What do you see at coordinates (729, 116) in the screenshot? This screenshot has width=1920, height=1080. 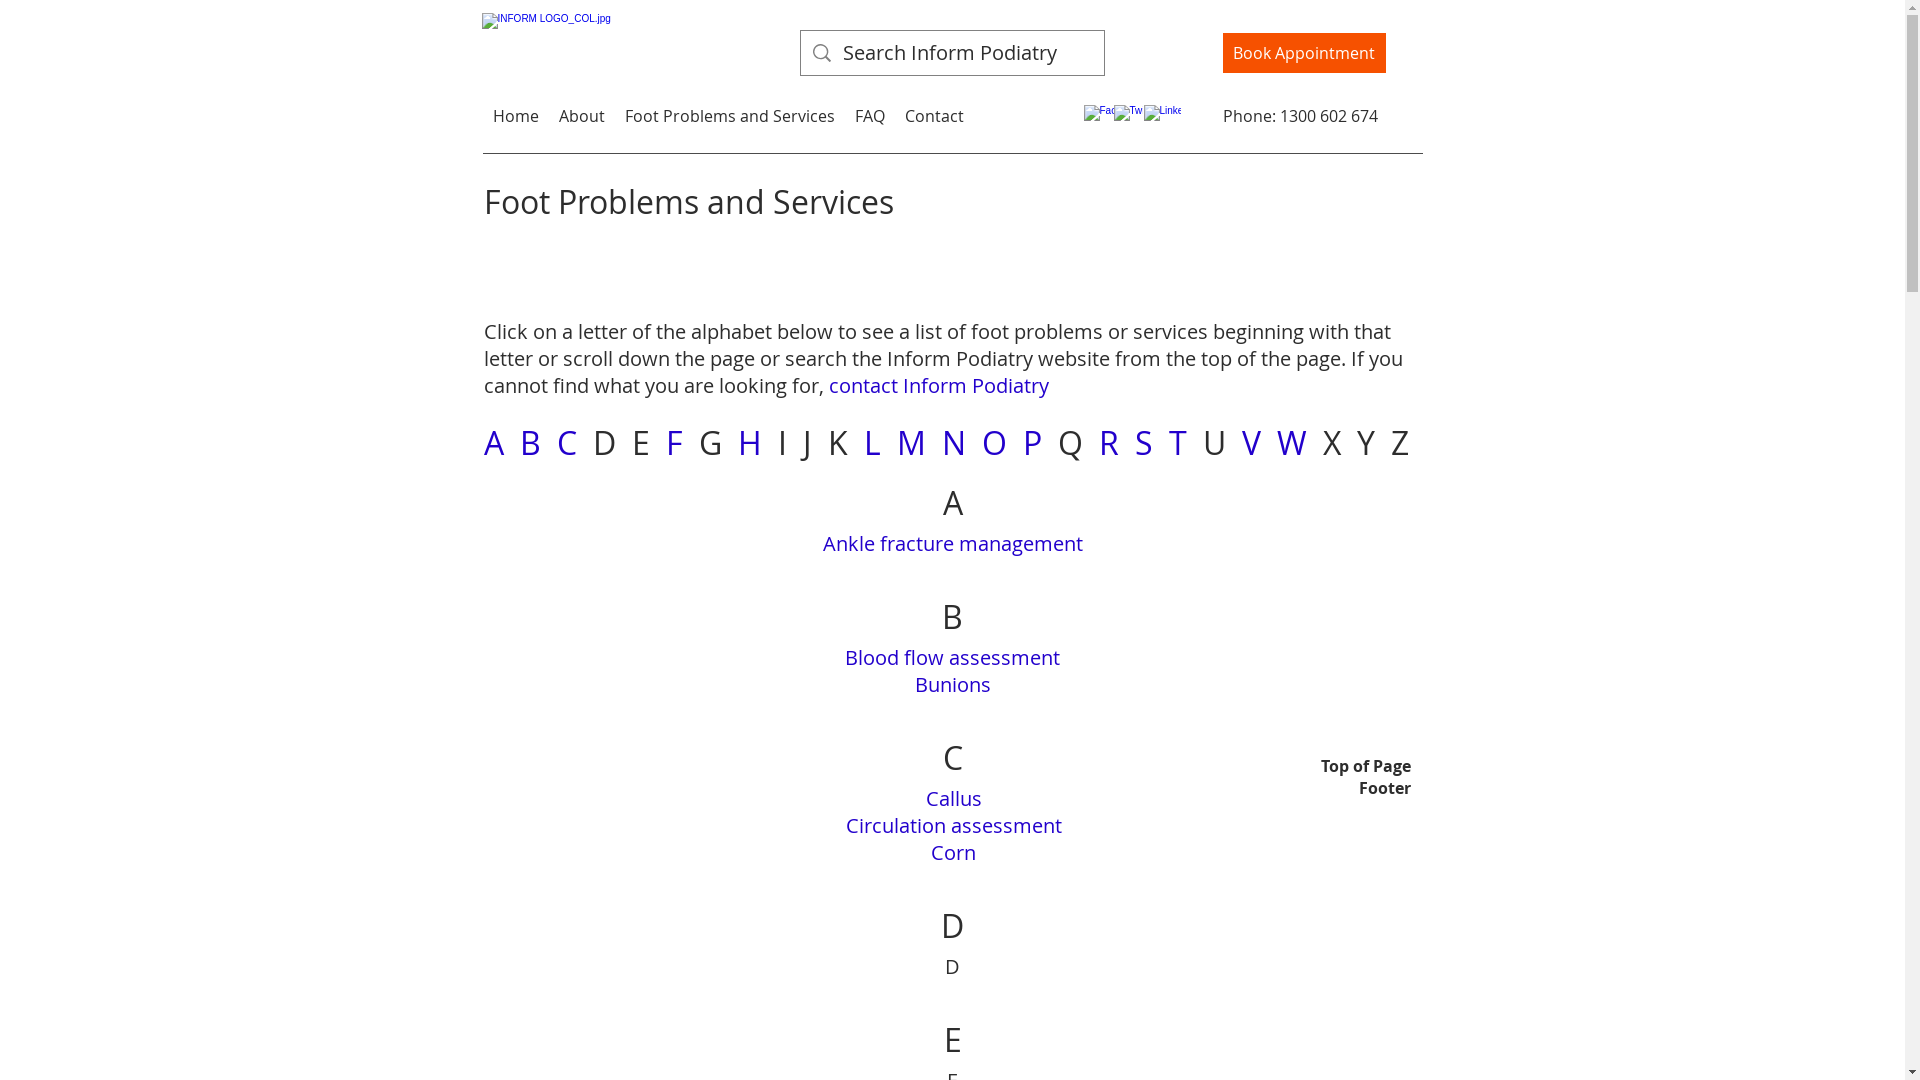 I see `Foot Problems and Services` at bounding box center [729, 116].